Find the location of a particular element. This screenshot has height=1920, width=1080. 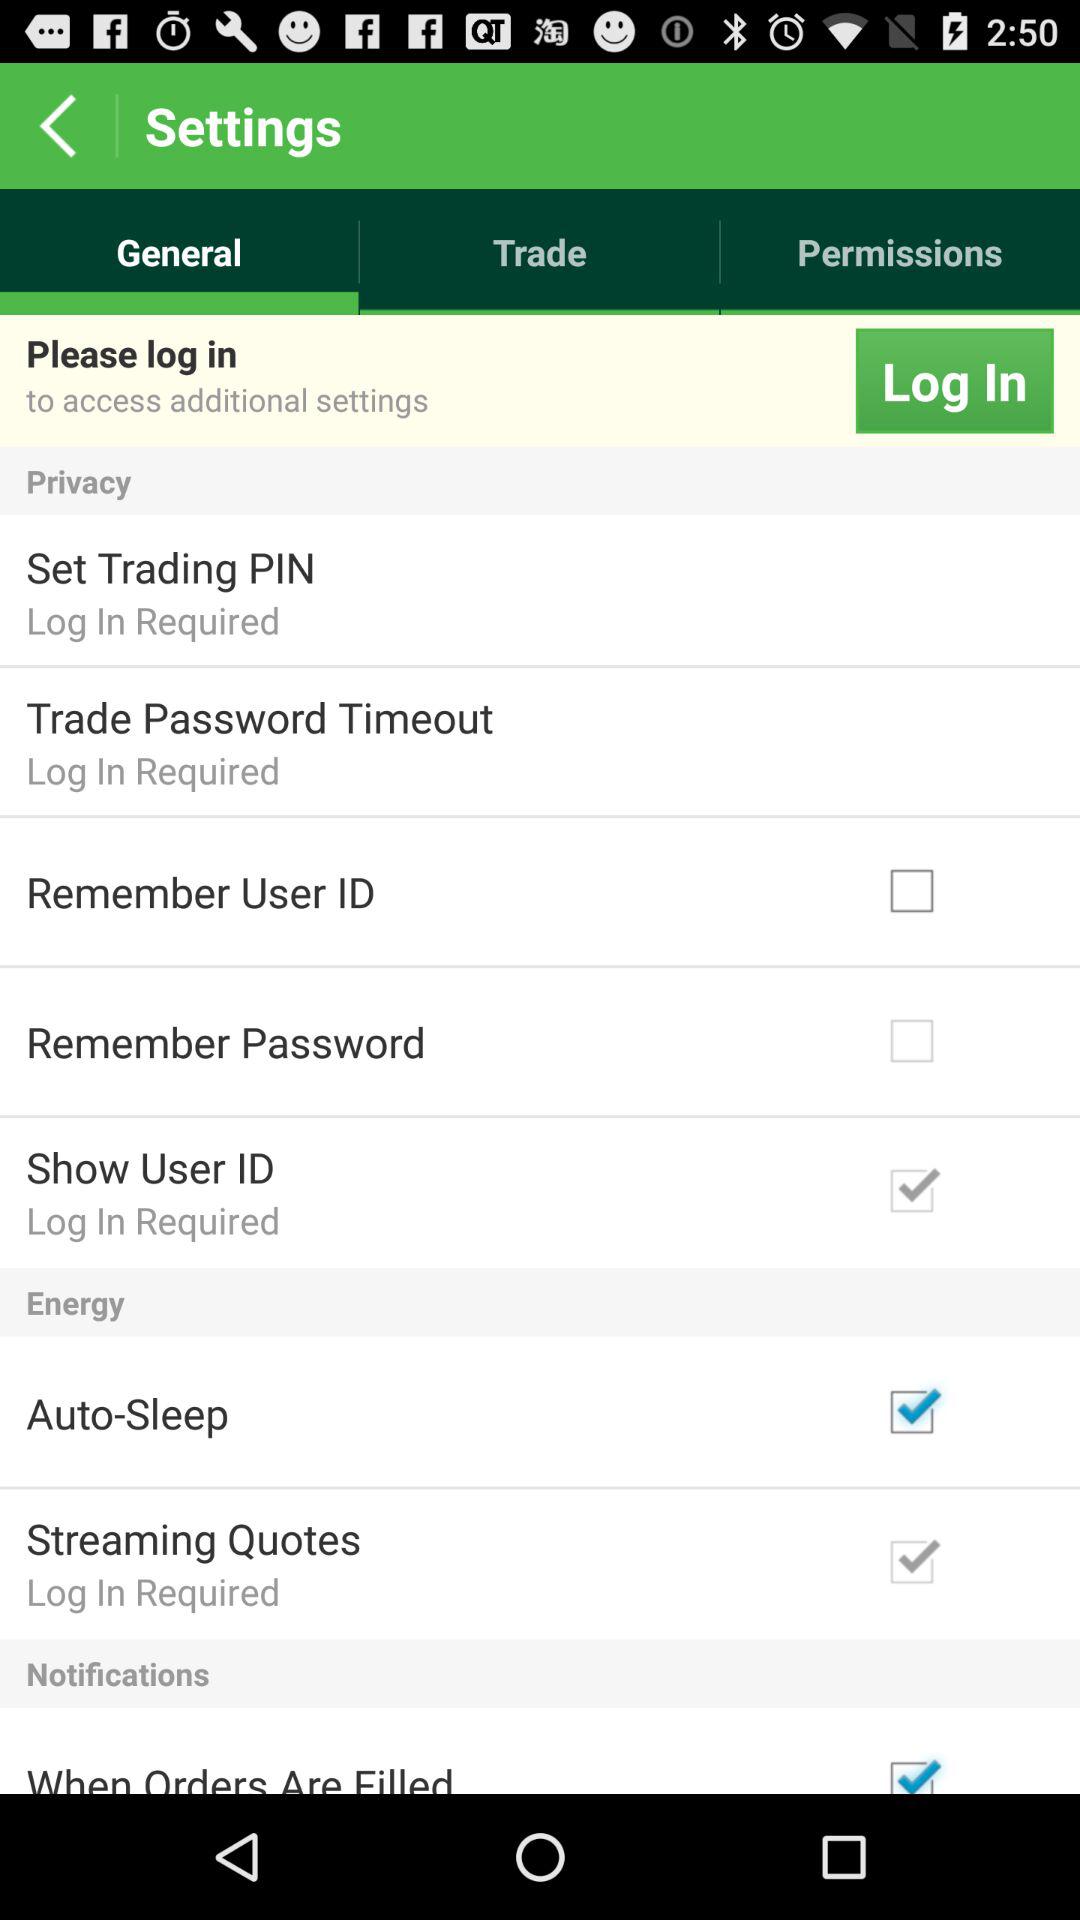

turn on the remember password item is located at coordinates (226, 1042).